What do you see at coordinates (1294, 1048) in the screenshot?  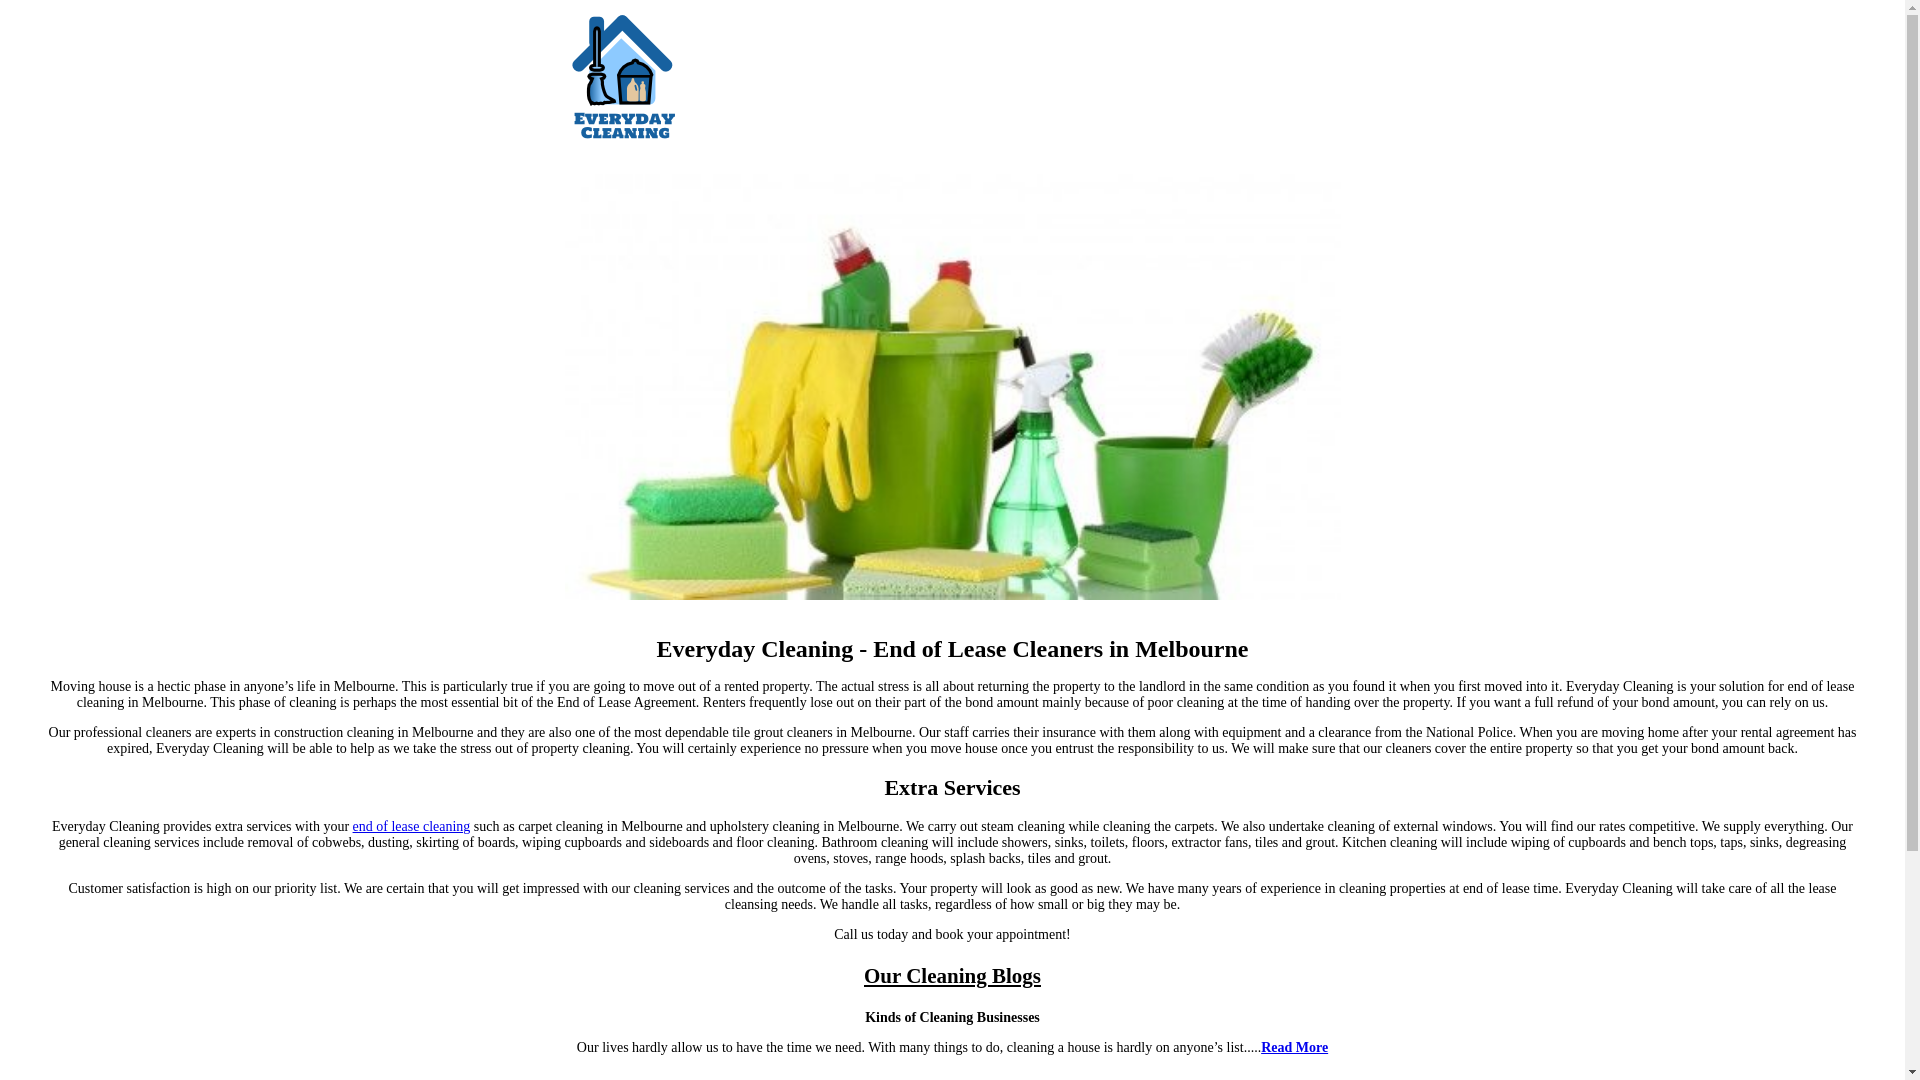 I see `Read More` at bounding box center [1294, 1048].